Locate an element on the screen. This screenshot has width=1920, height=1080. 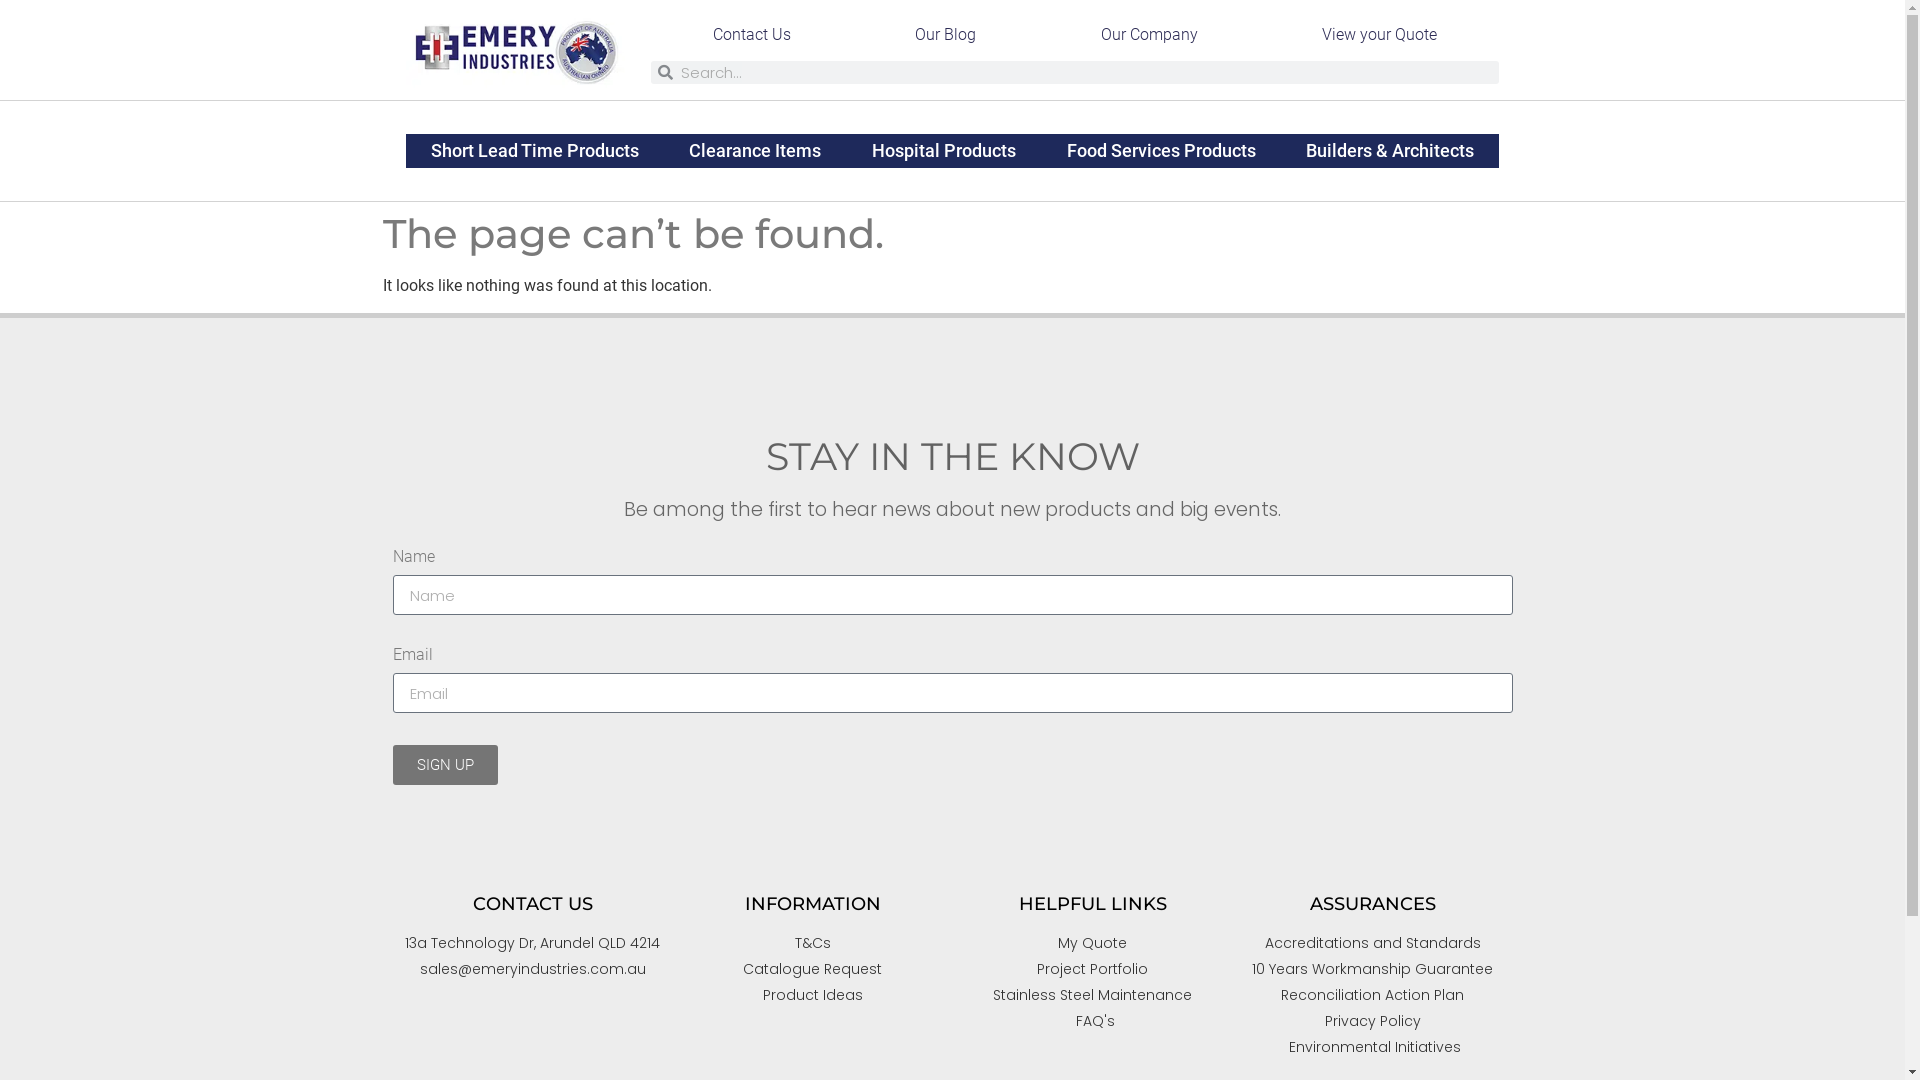
T&Cs is located at coordinates (812, 944).